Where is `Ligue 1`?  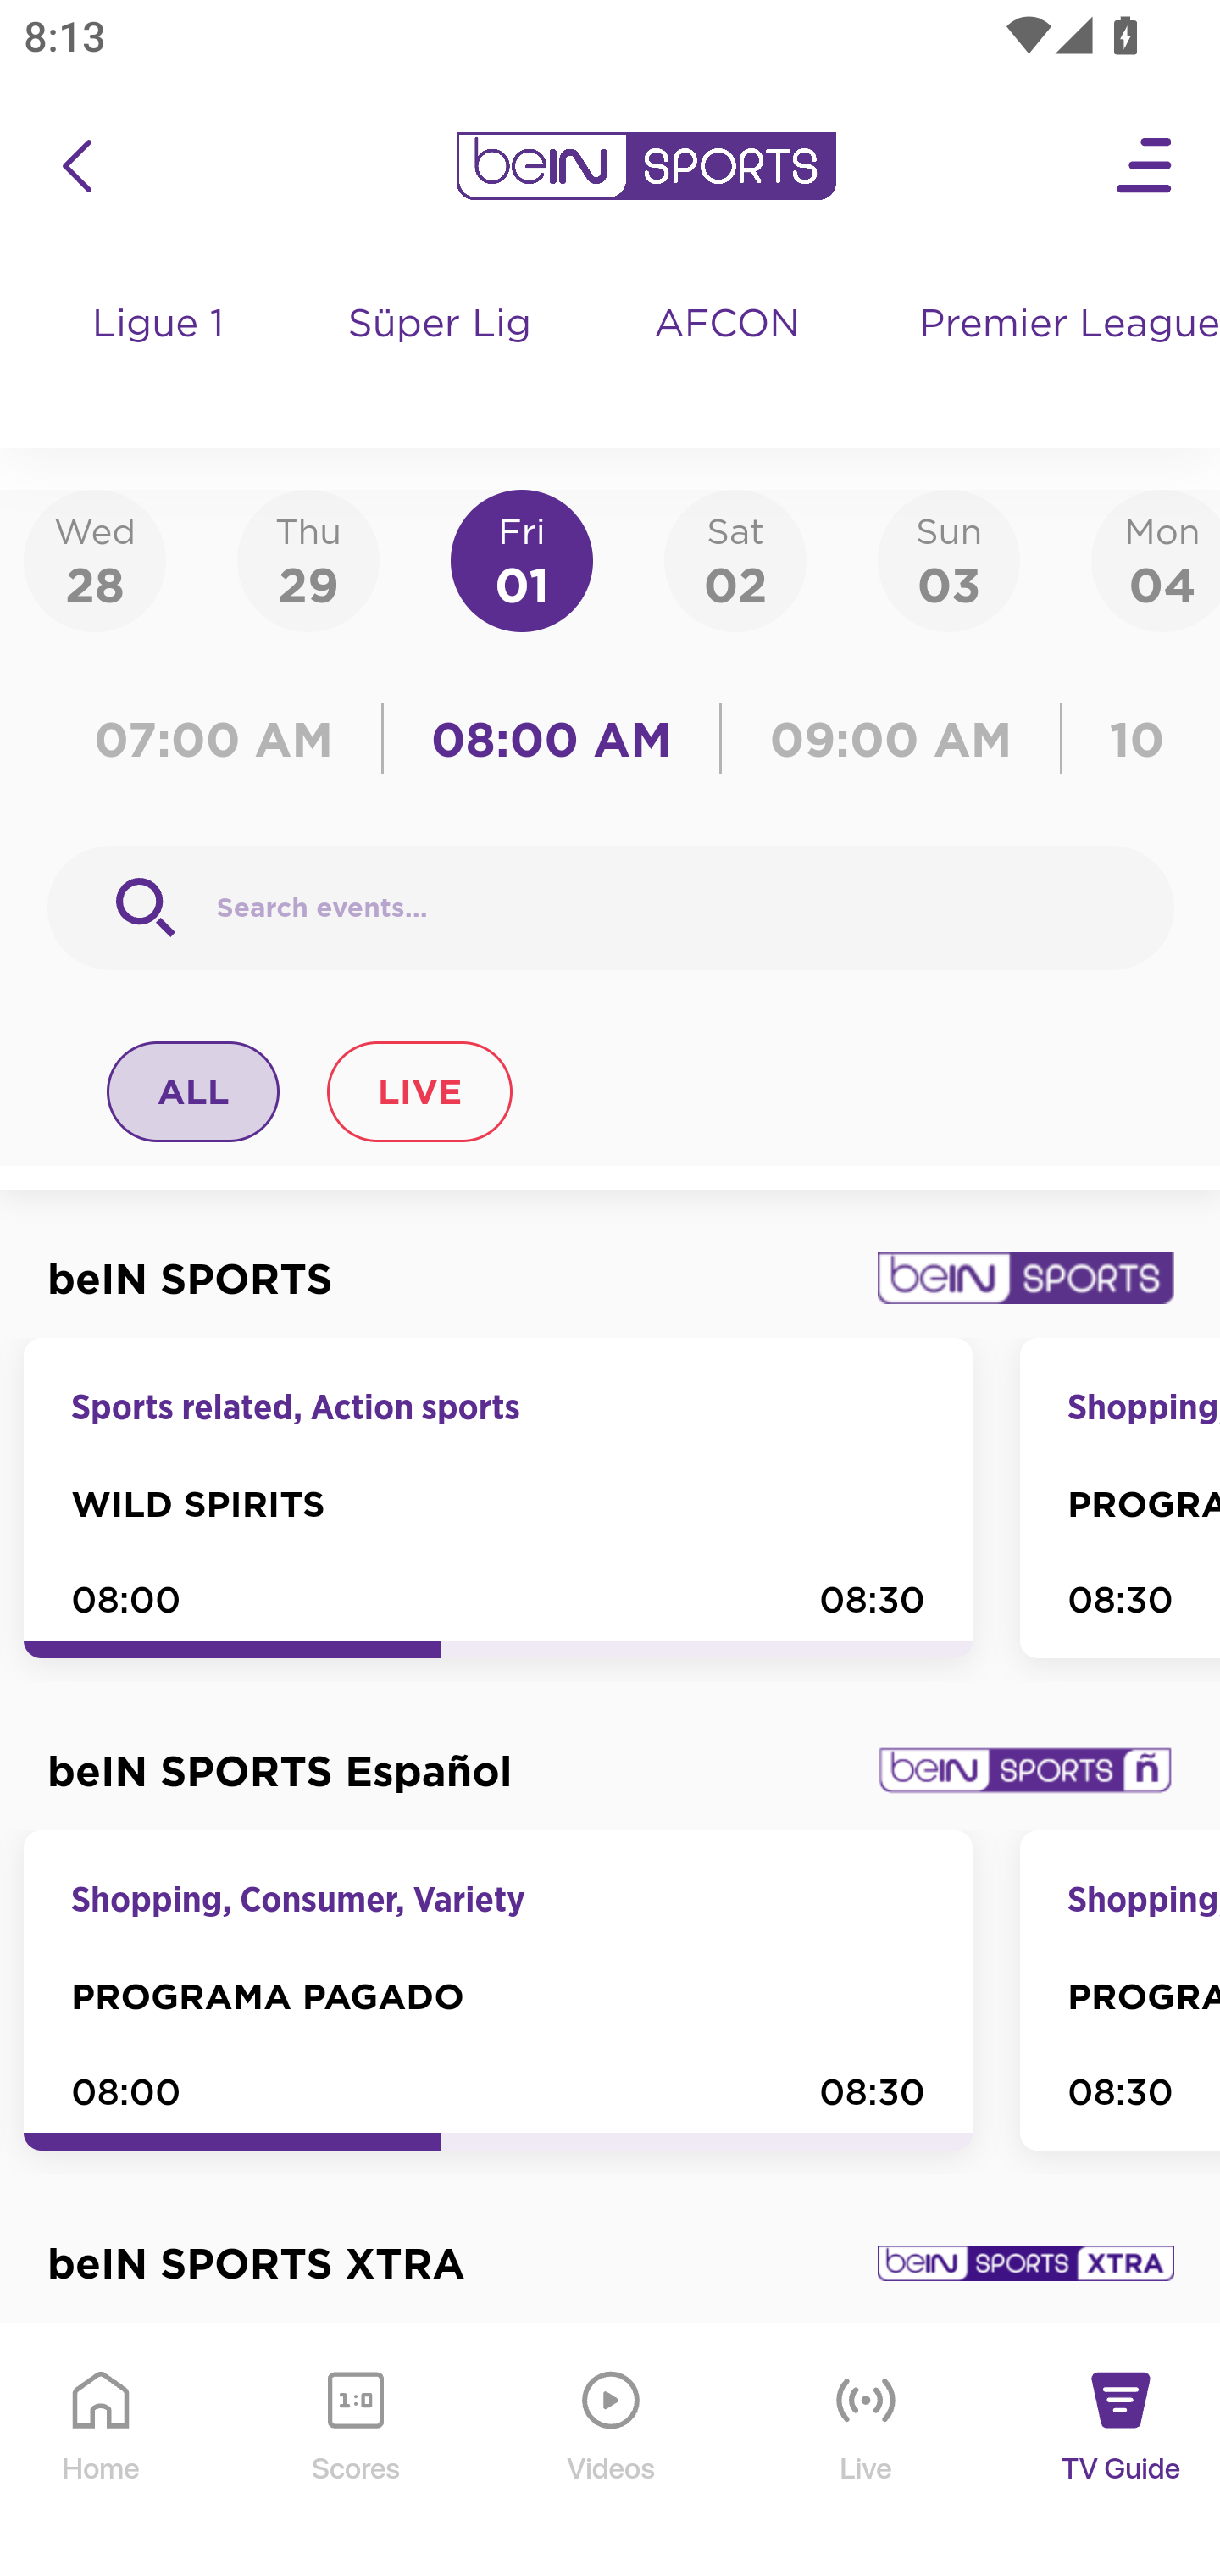
Ligue 1 is located at coordinates (159, 356).